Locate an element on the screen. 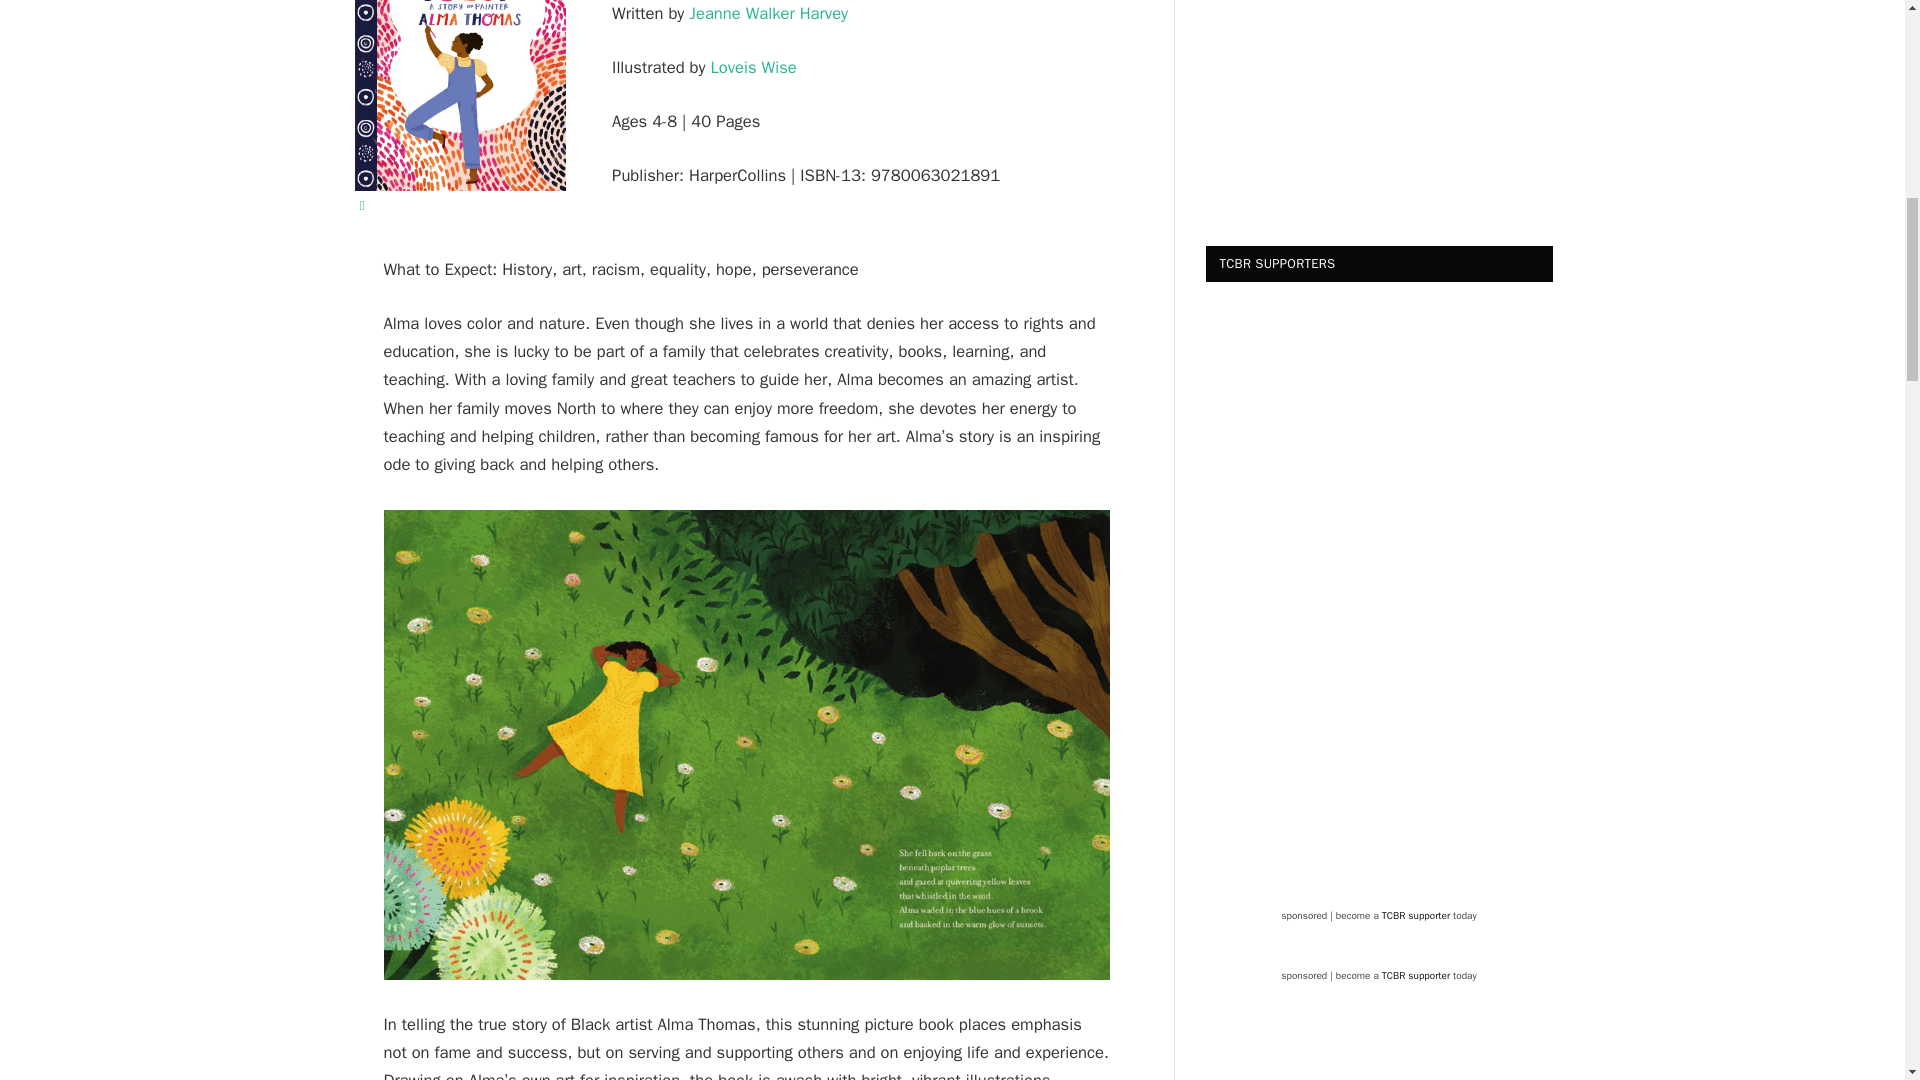 Image resolution: width=1920 pixels, height=1080 pixels. Loveis Wise is located at coordinates (753, 67).